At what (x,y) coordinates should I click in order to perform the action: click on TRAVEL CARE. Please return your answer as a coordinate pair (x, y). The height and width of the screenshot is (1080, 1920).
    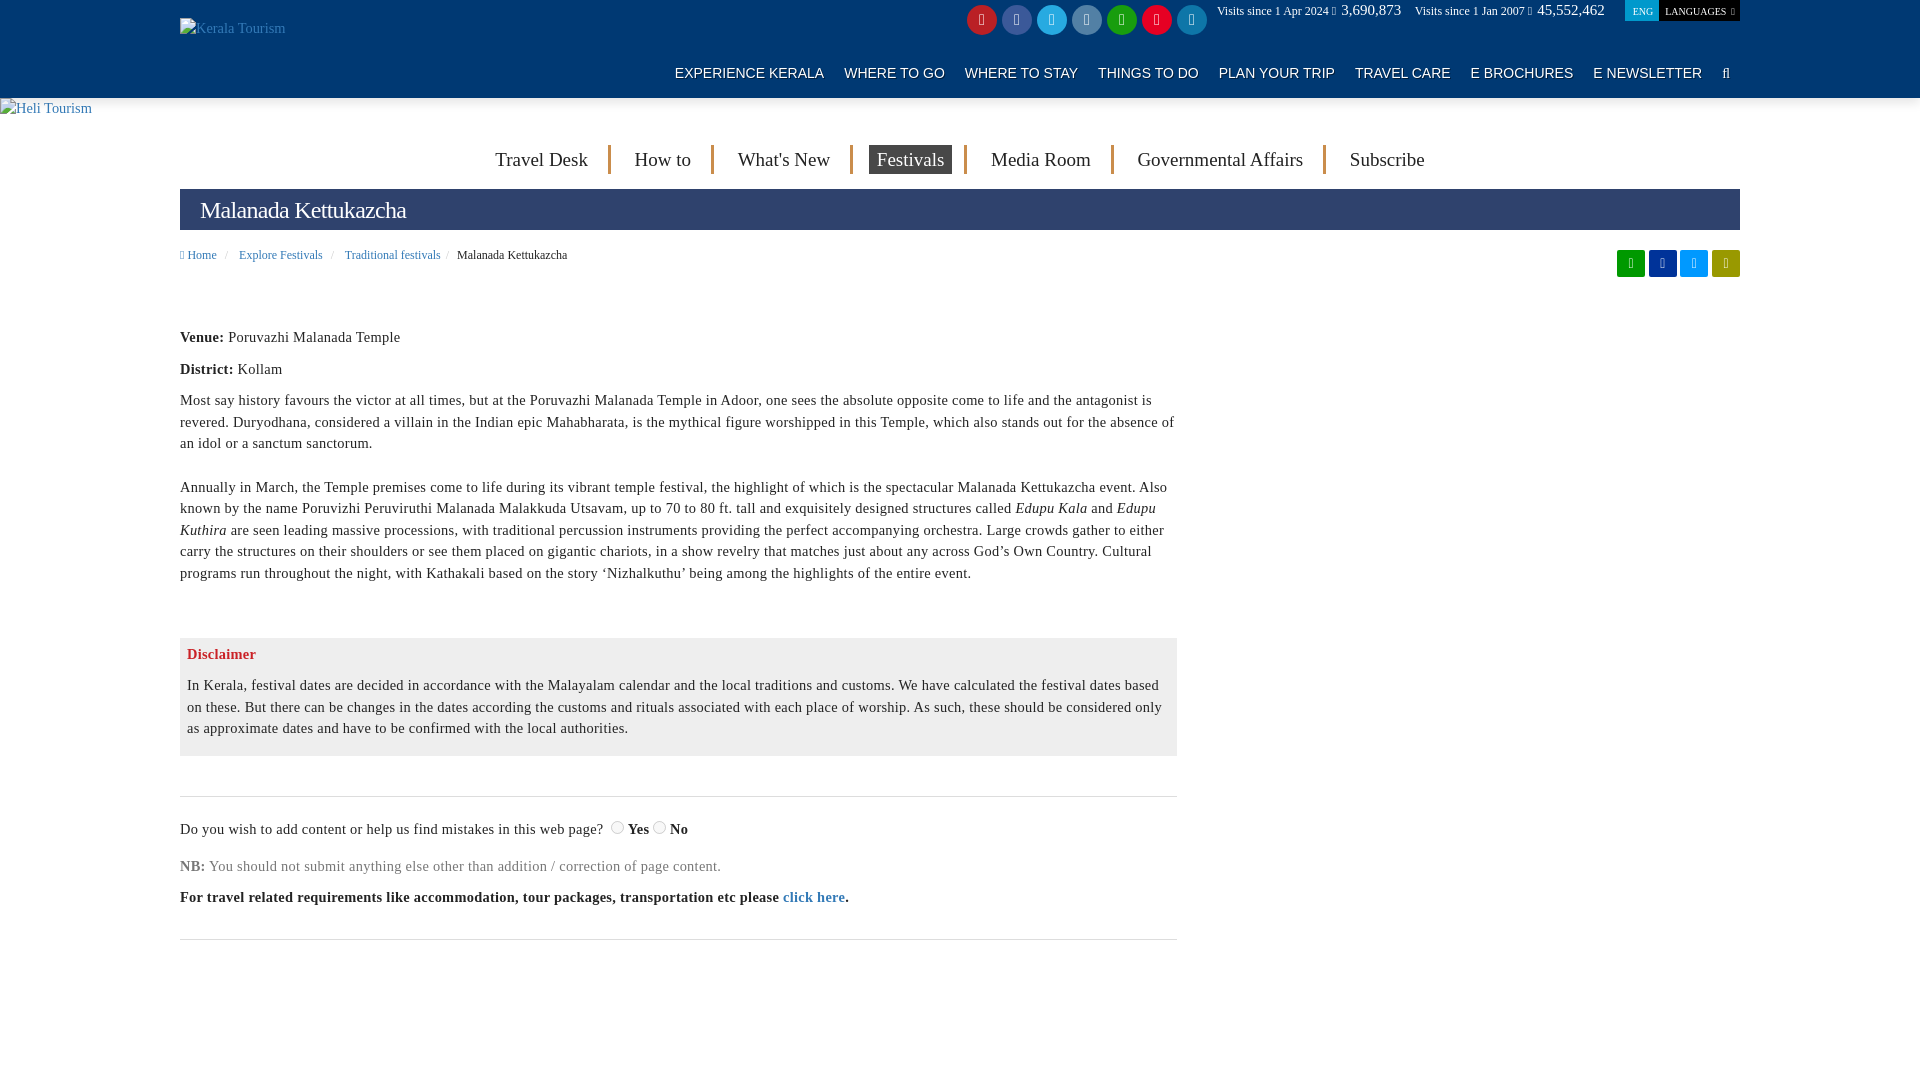
    Looking at the image, I should click on (1403, 72).